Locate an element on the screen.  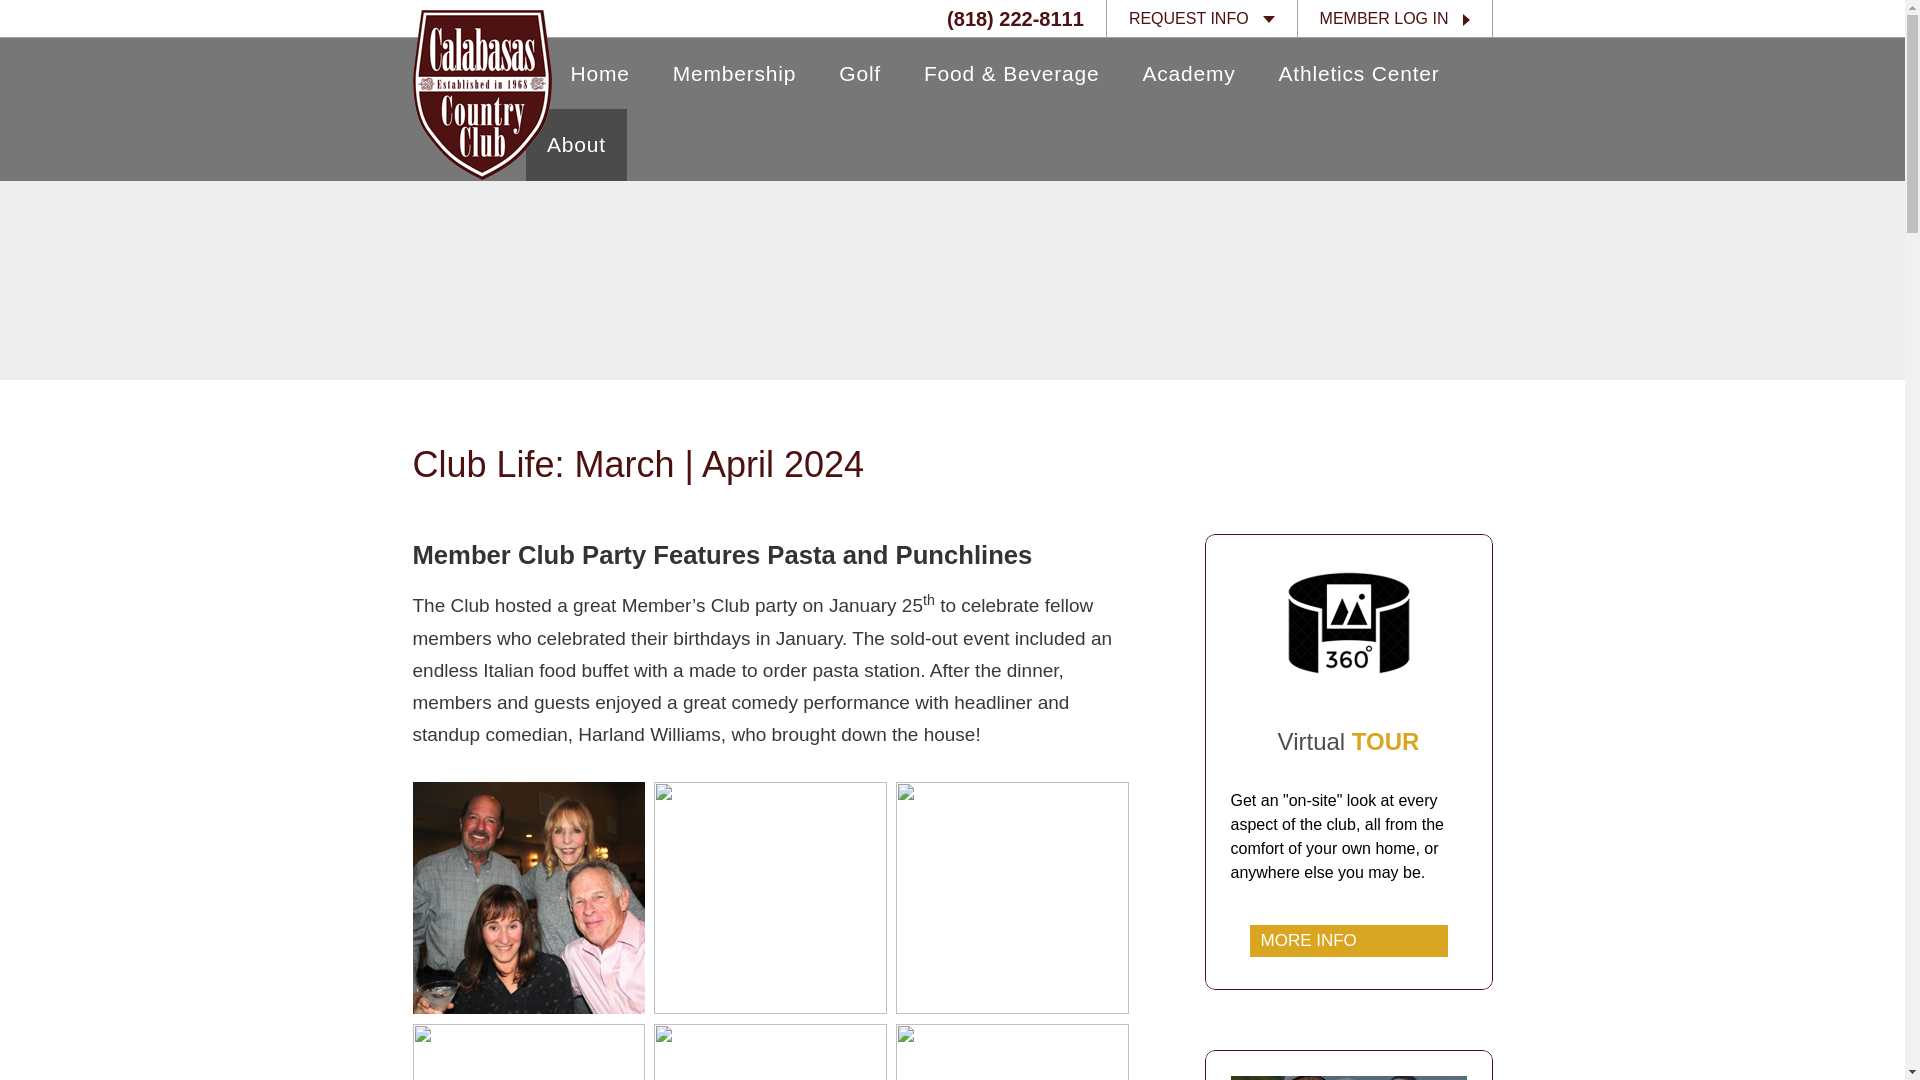
MEMBER LOG IN is located at coordinates (1395, 18).